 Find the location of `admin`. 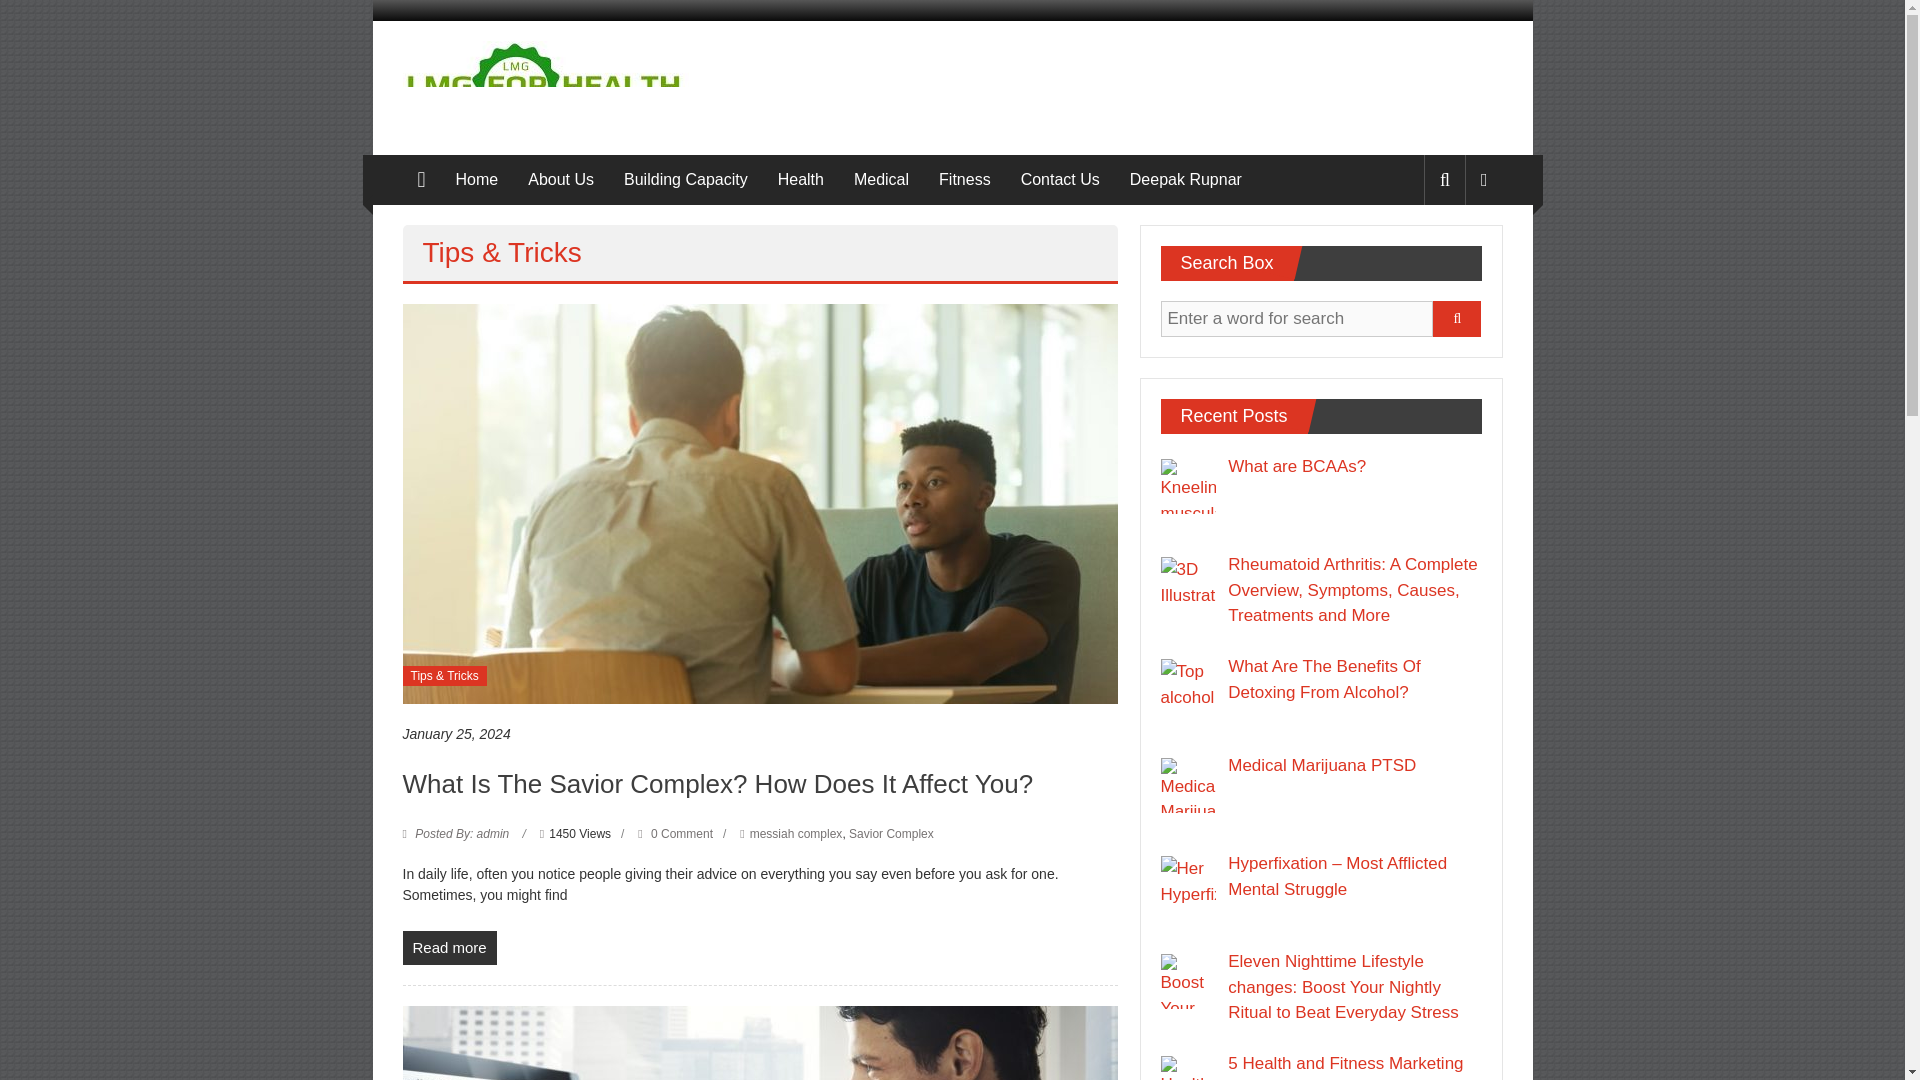

admin is located at coordinates (462, 834).